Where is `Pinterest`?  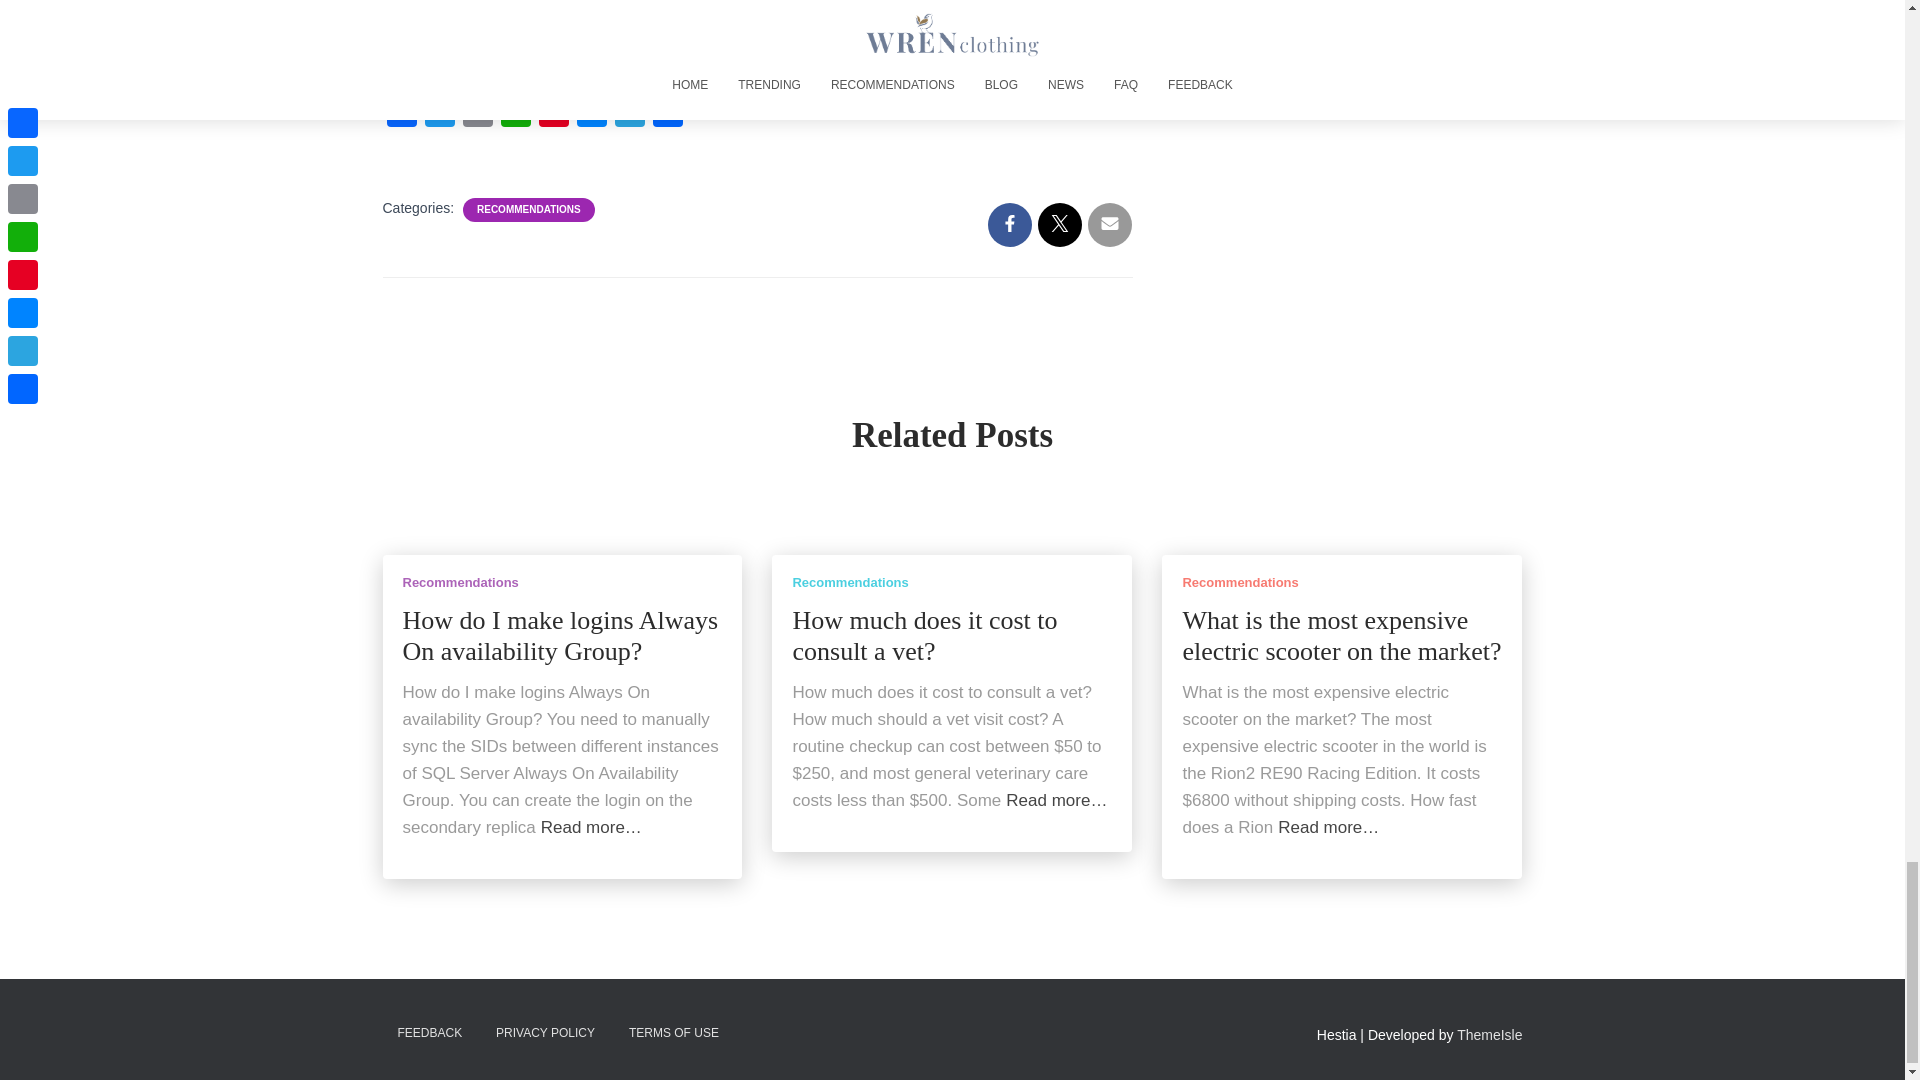
Pinterest is located at coordinates (552, 117).